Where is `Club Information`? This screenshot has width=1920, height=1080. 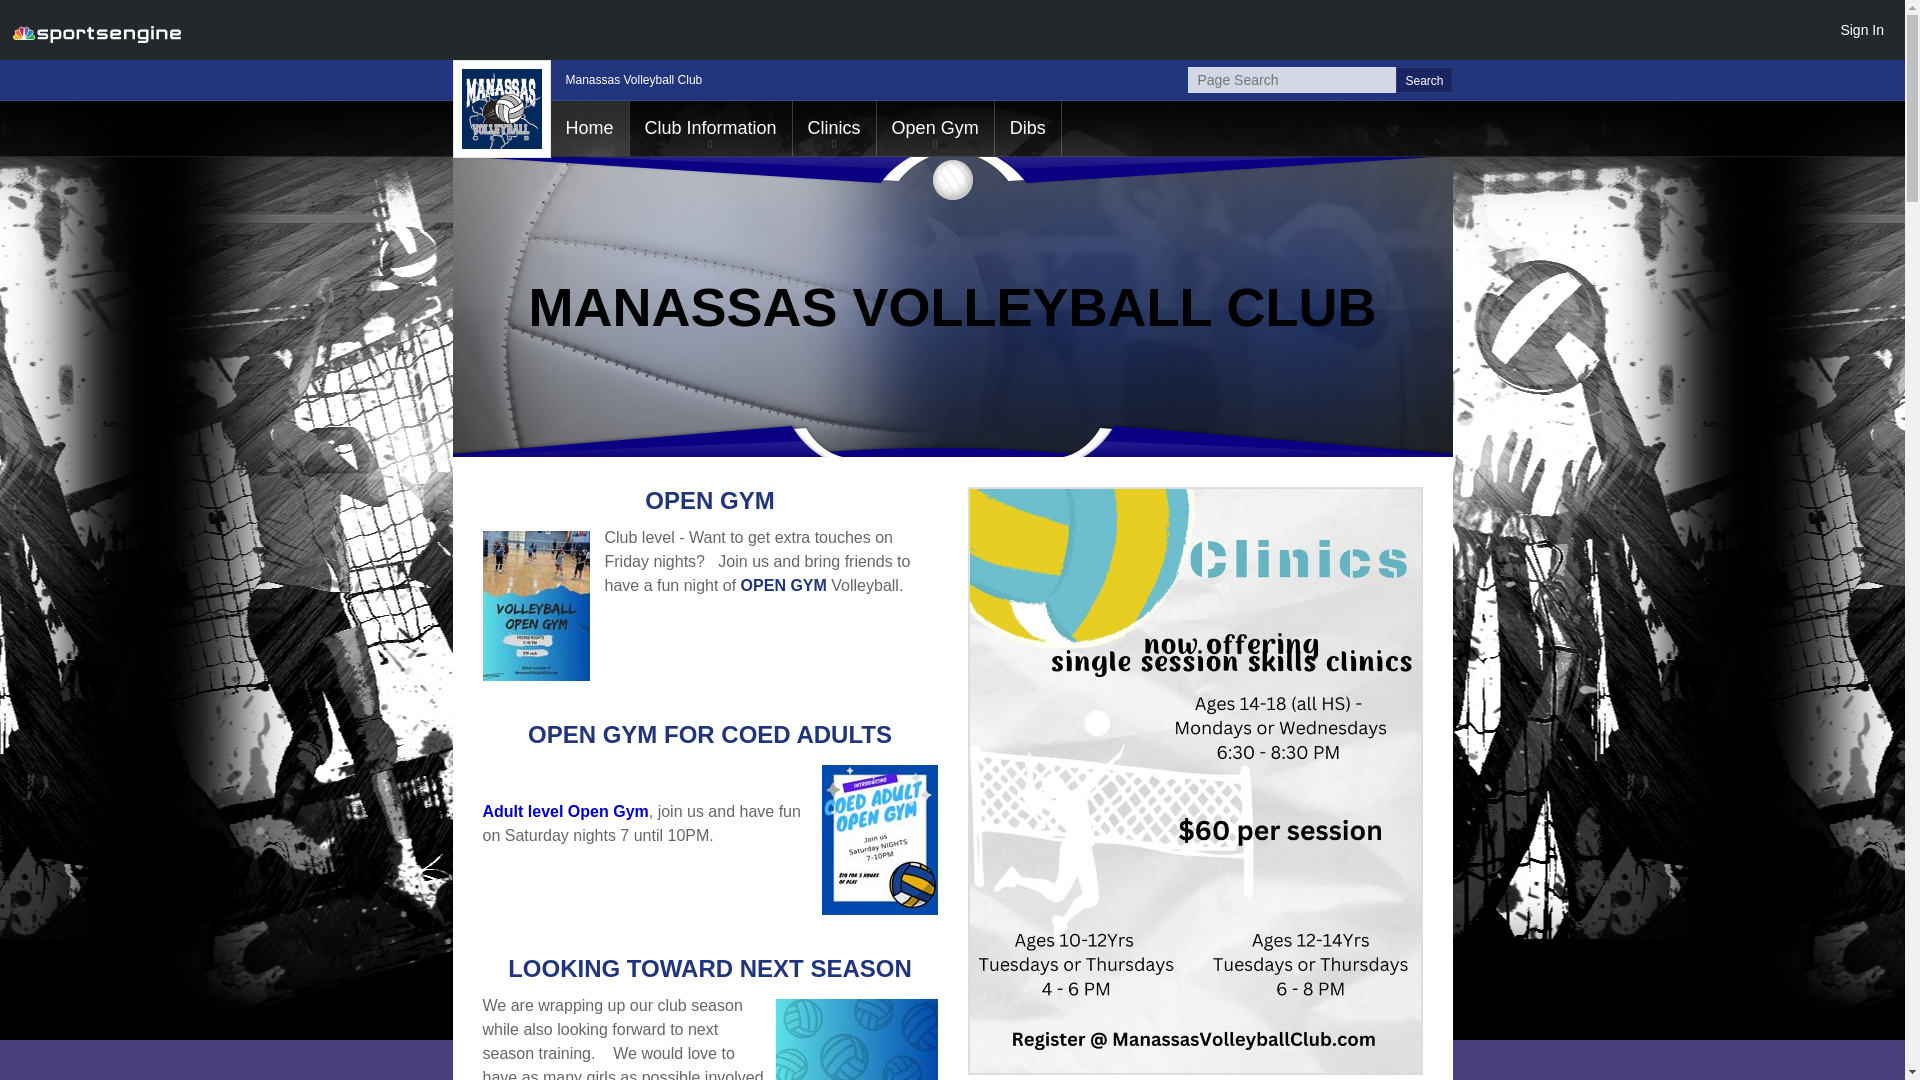
Club Information is located at coordinates (710, 128).